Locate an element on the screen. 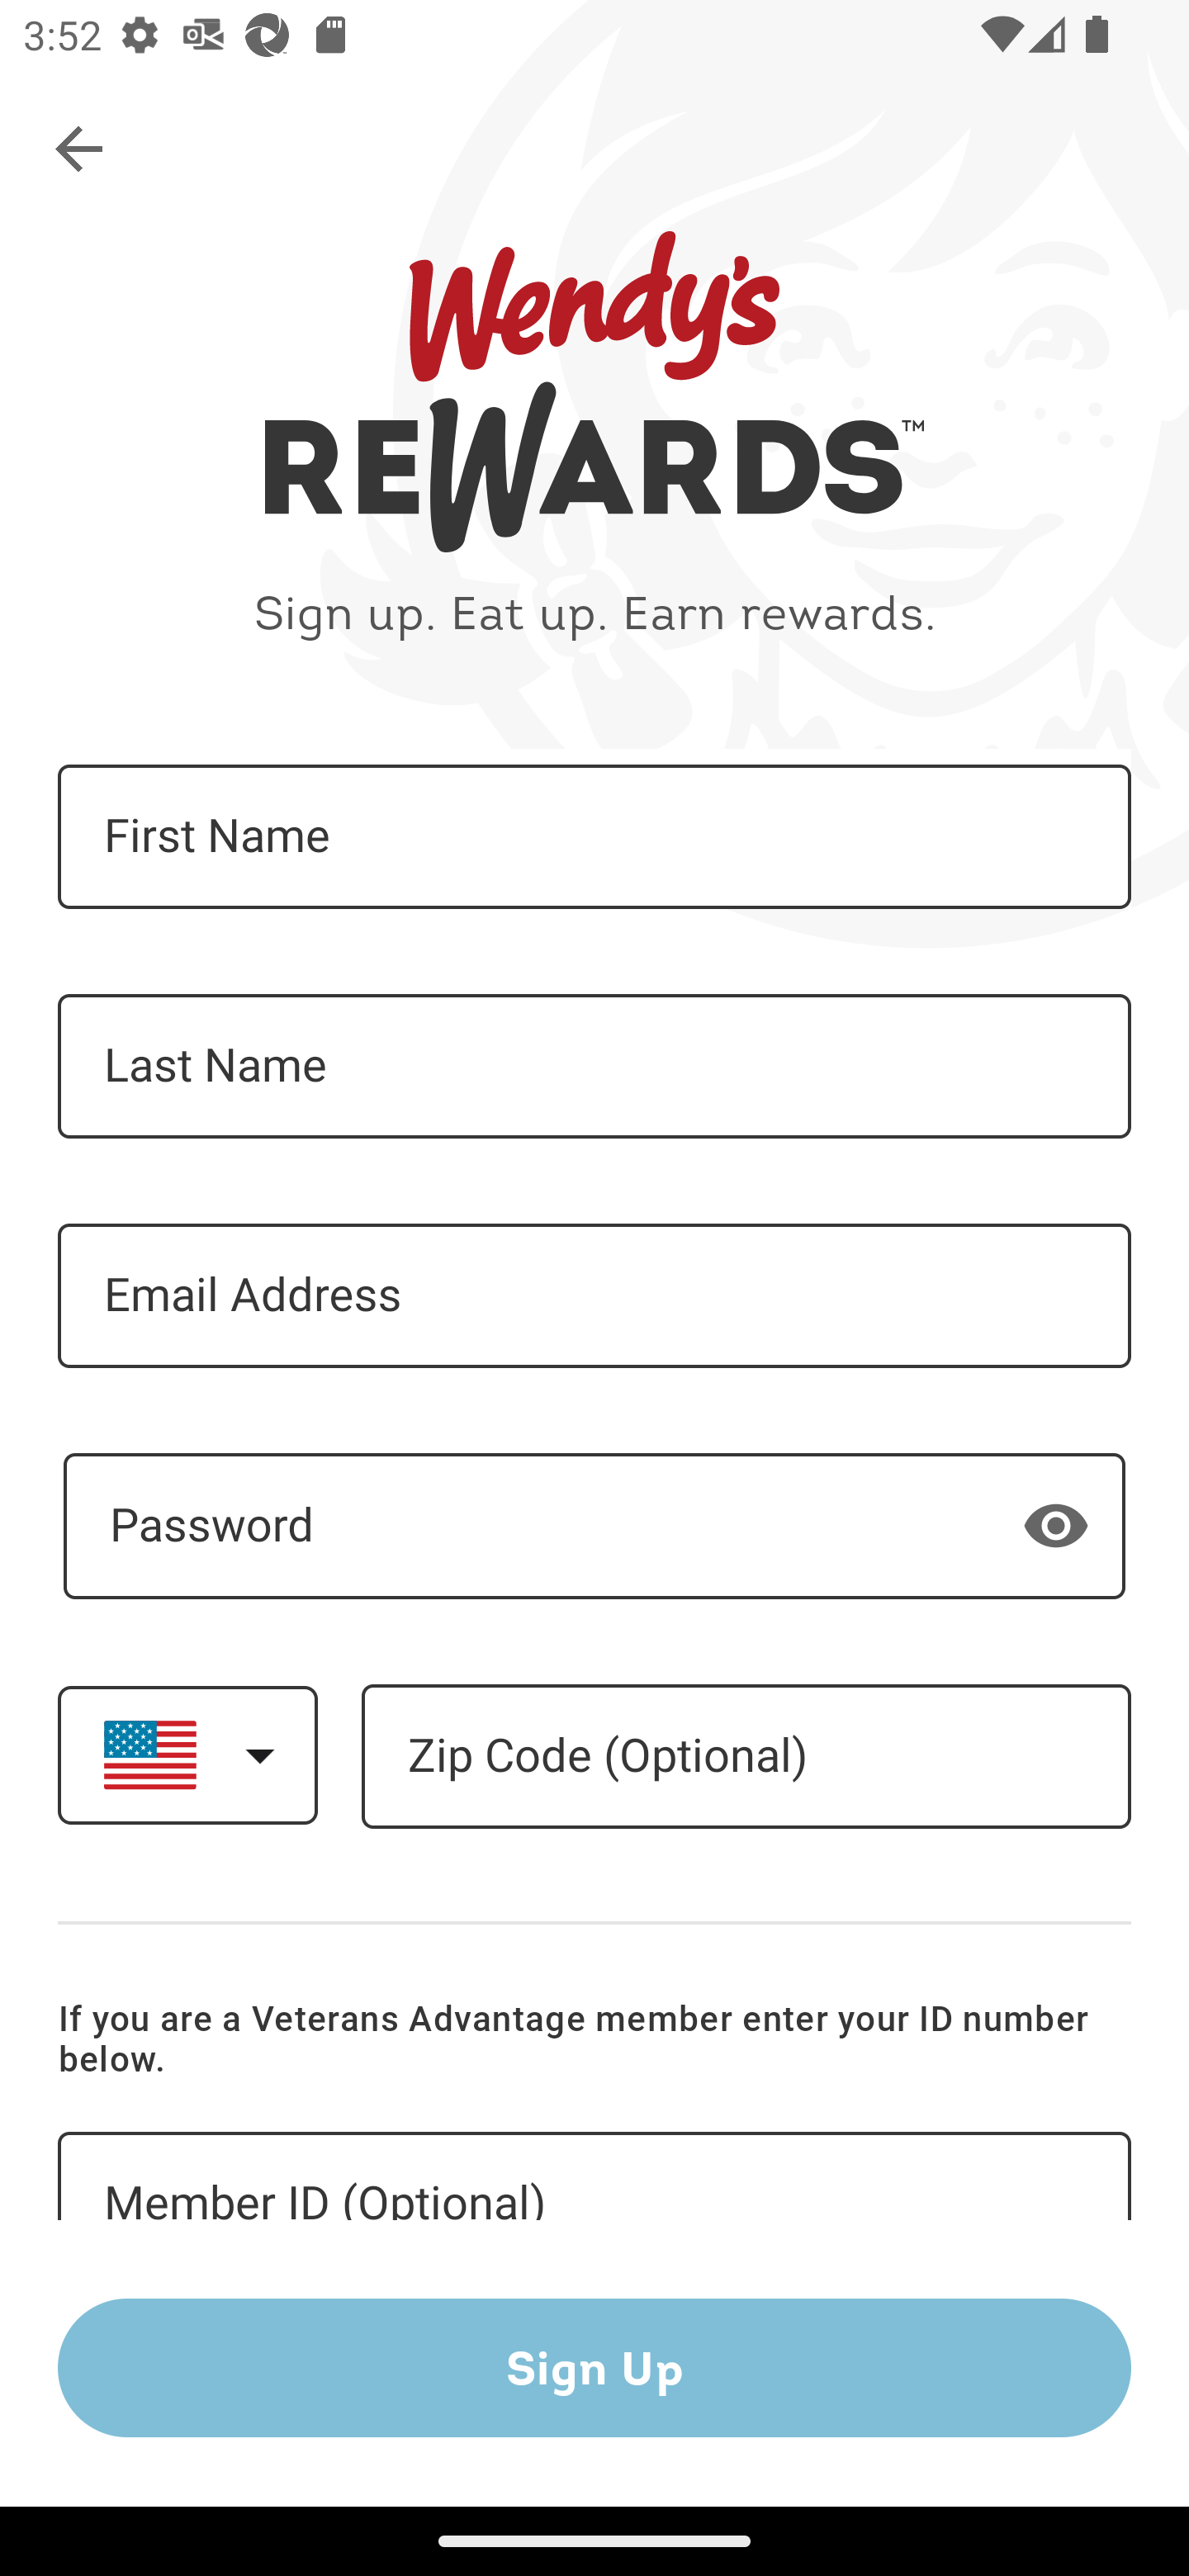 The width and height of the screenshot is (1189, 2576). Last Name - Required is located at coordinates (594, 1067).